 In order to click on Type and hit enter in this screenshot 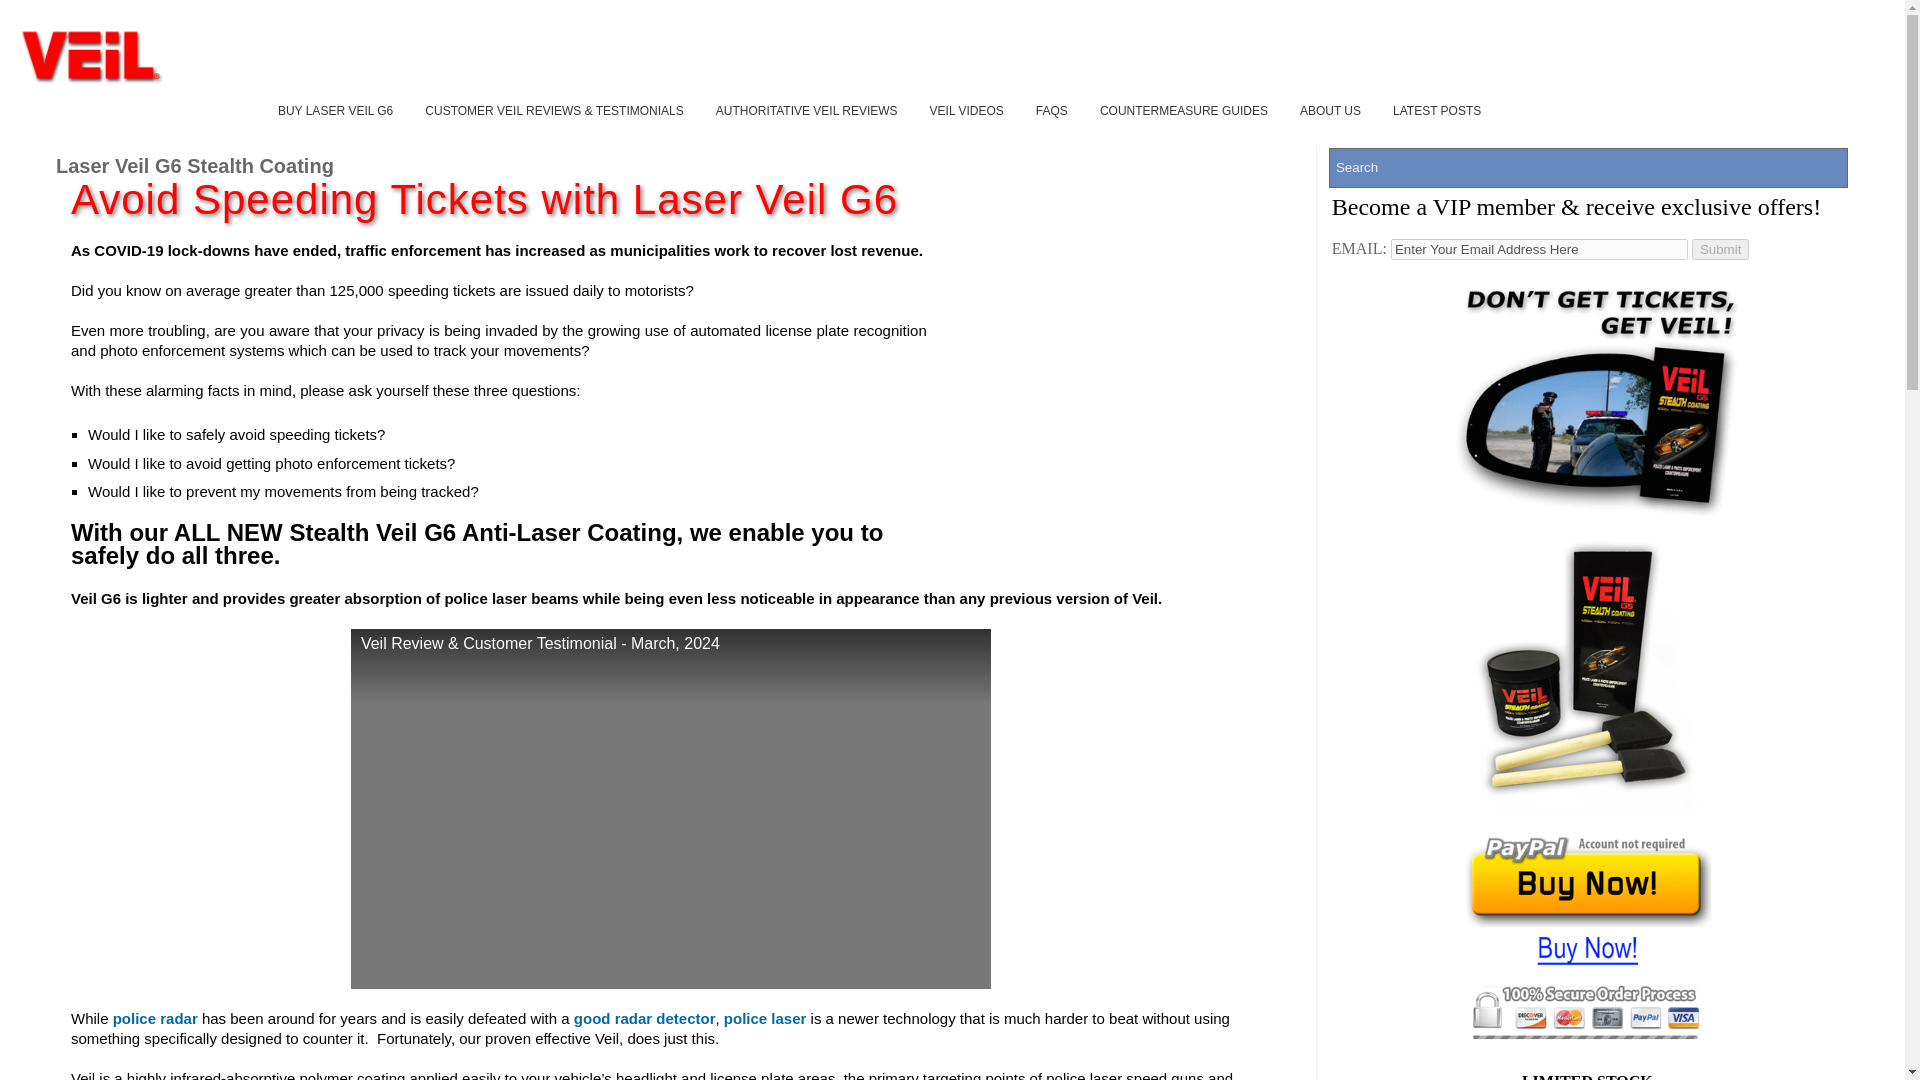, I will do `click(1588, 168)`.